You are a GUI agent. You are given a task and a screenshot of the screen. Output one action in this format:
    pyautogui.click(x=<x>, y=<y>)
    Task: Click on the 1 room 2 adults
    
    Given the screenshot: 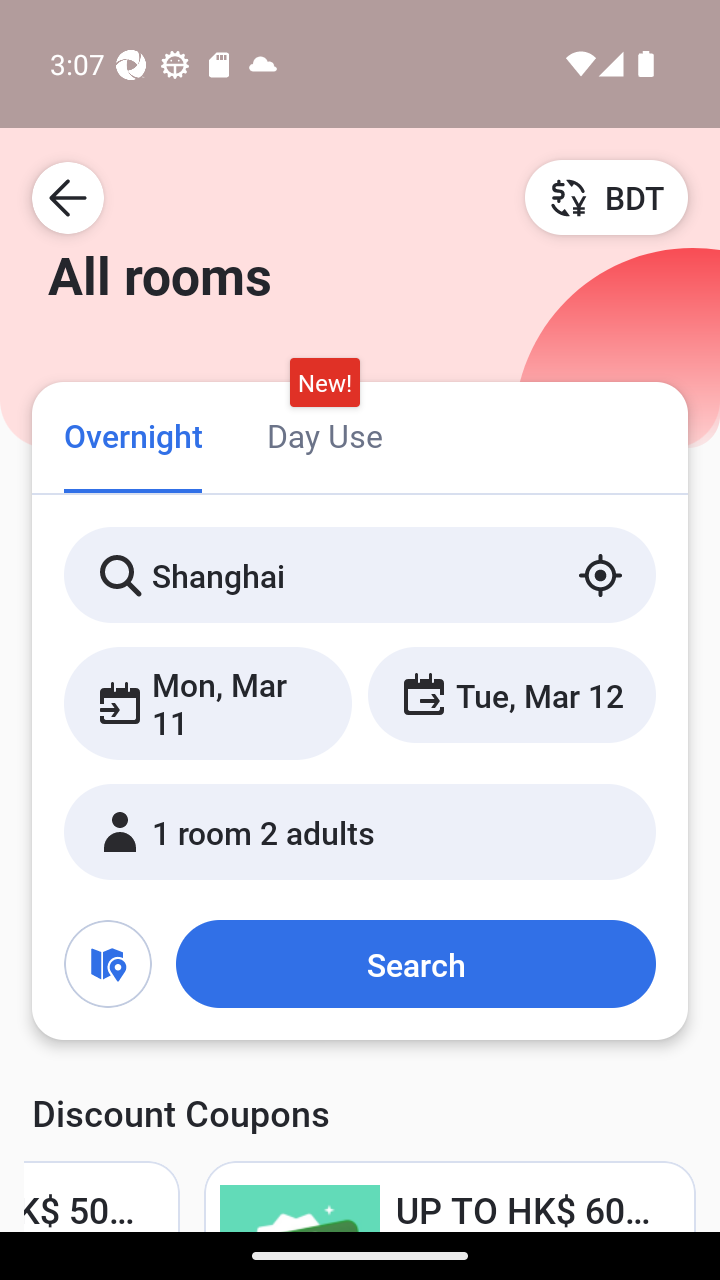 What is the action you would take?
    pyautogui.click(x=360, y=832)
    